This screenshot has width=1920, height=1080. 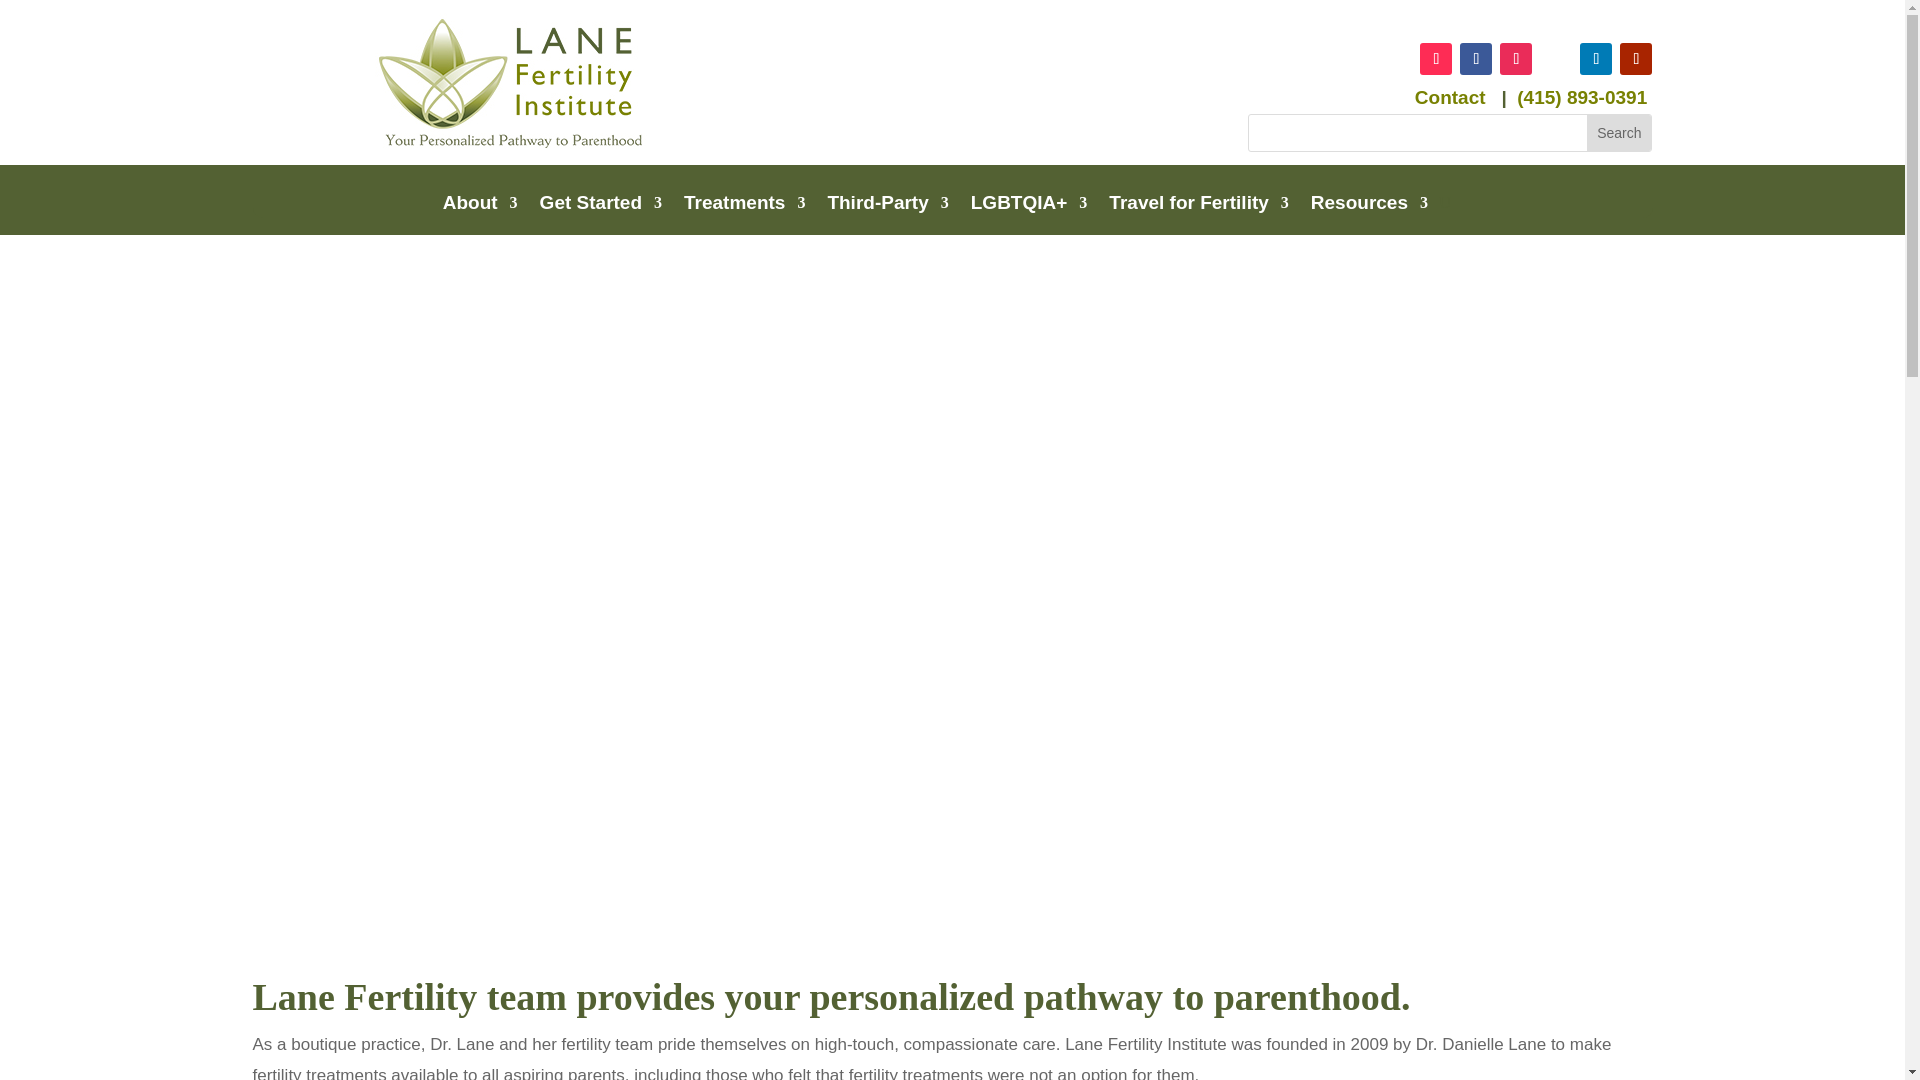 I want to click on Contact, so click(x=1450, y=98).